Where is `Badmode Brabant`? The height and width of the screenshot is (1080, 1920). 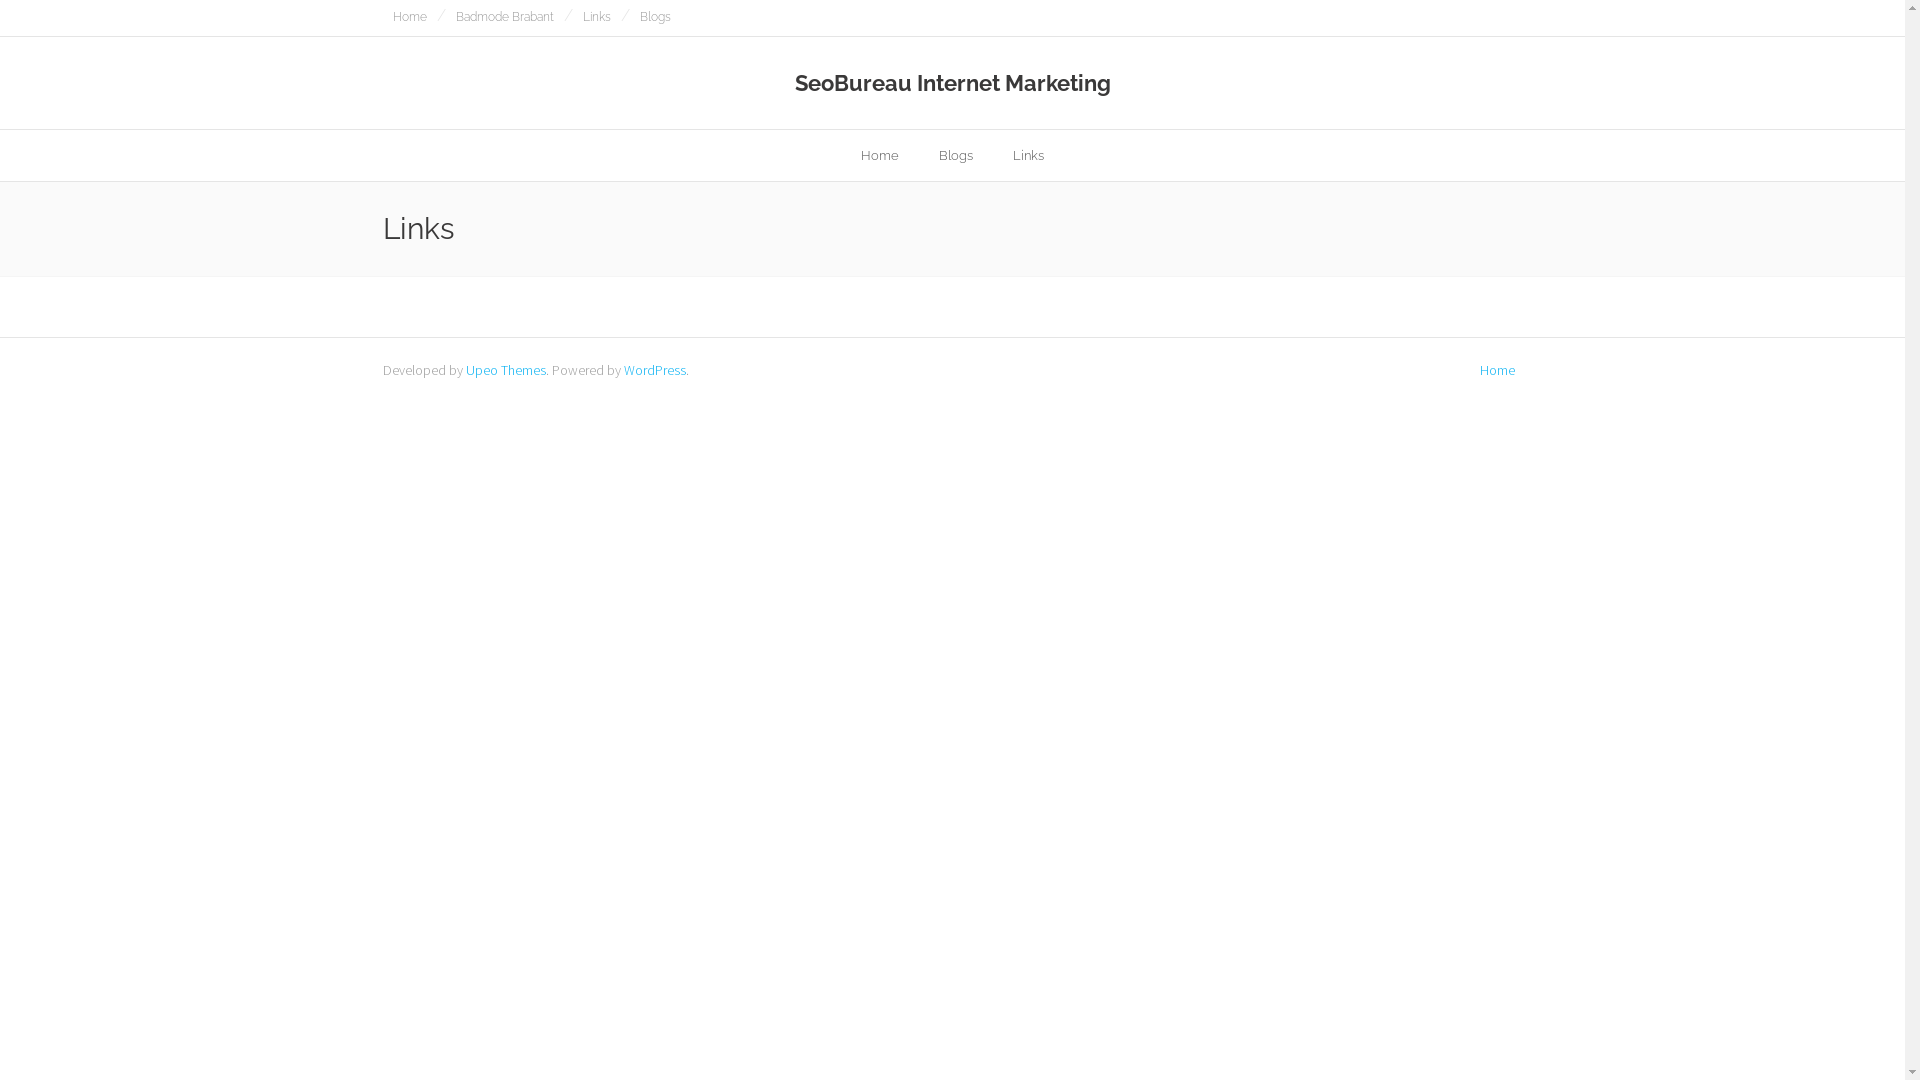
Badmode Brabant is located at coordinates (505, 18).